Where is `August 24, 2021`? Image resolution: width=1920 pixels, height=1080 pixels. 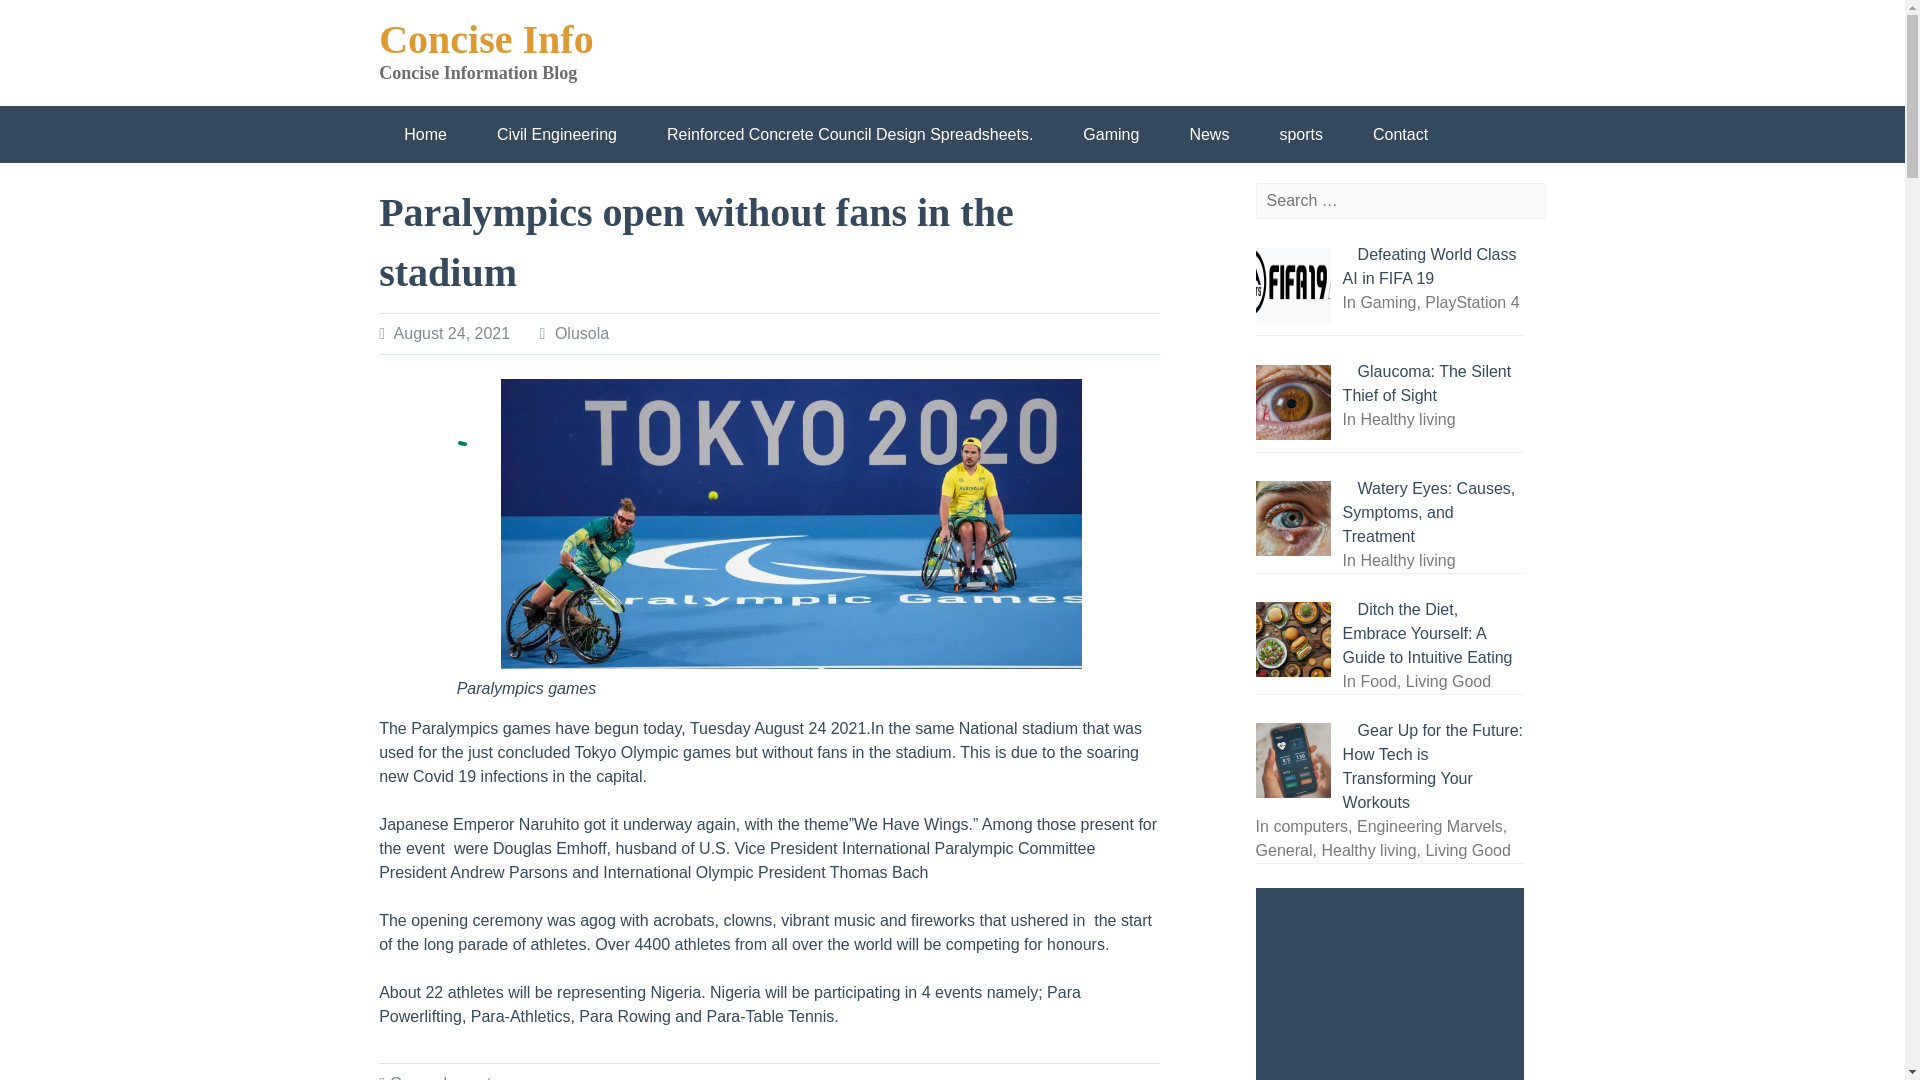
August 24, 2021 is located at coordinates (452, 334).